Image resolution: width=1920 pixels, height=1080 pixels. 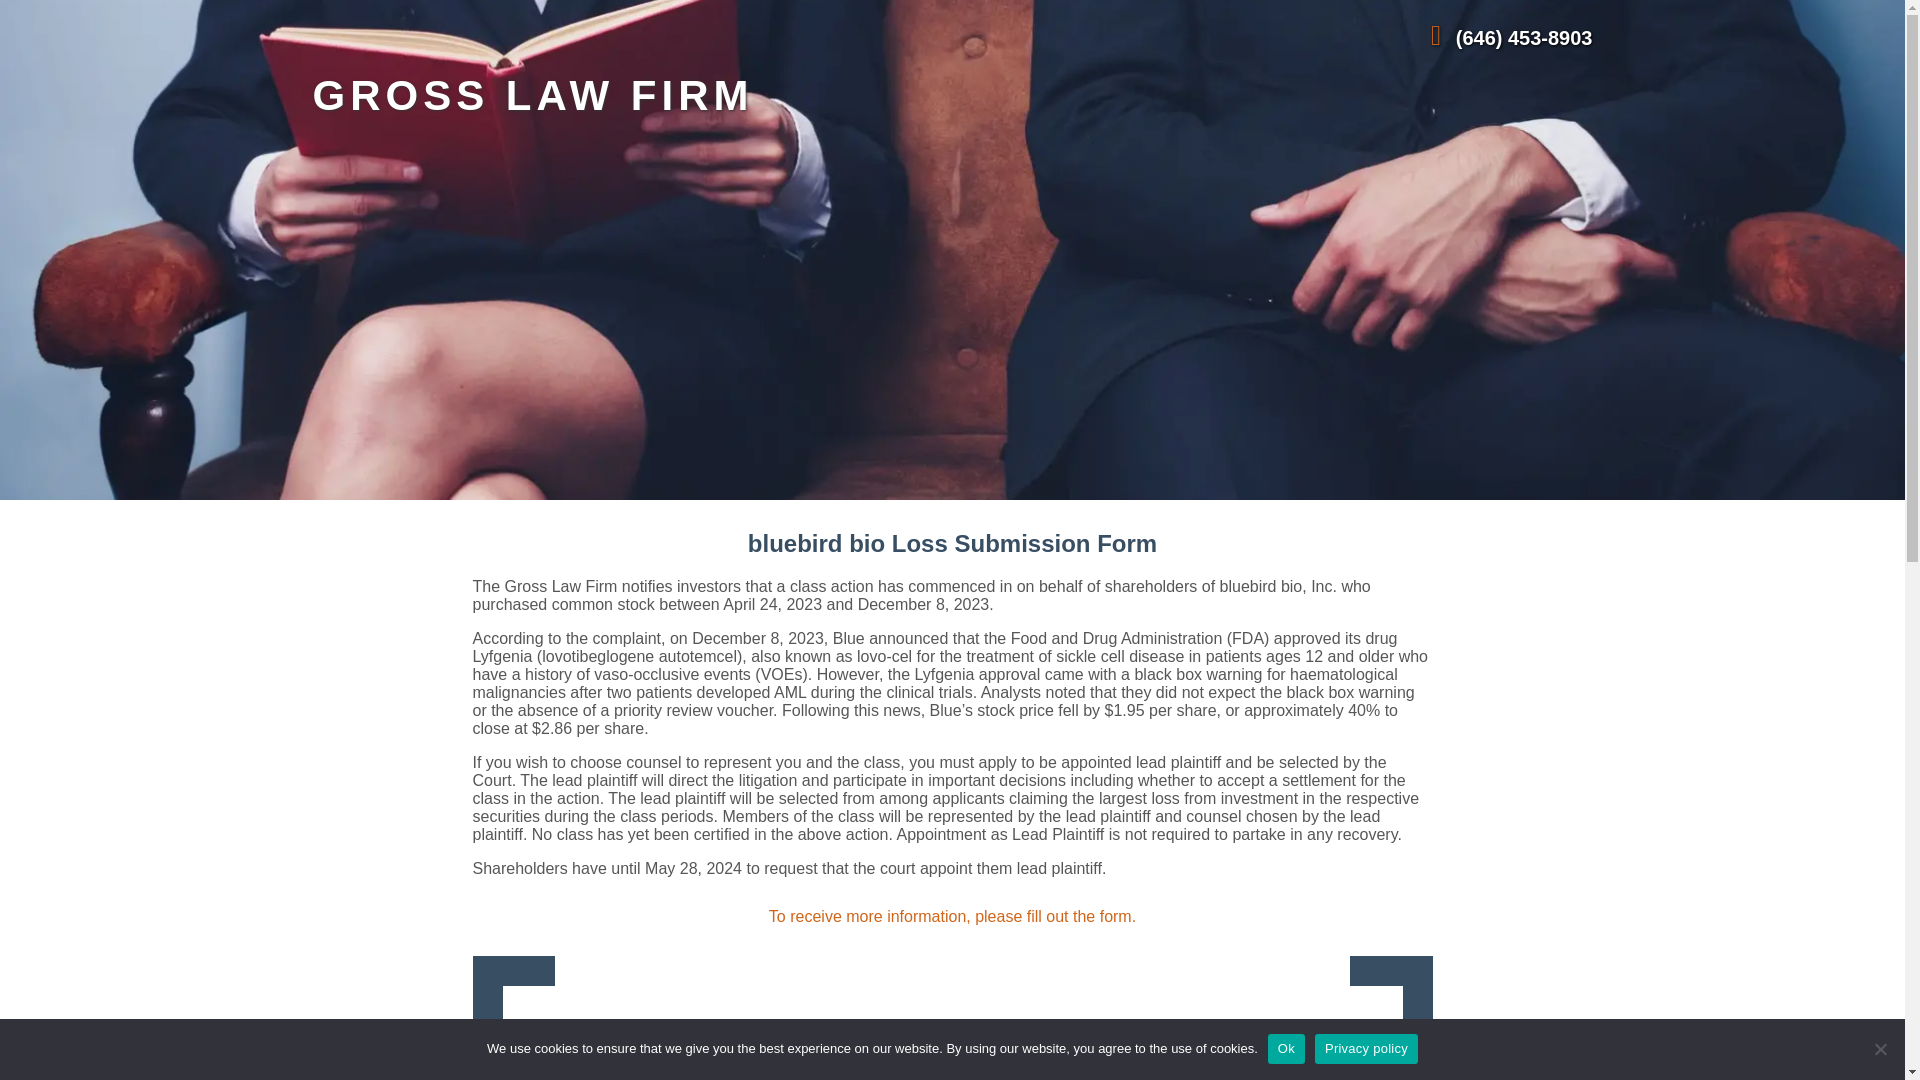 I want to click on GROSS LAW FIRM, so click(x=532, y=95).